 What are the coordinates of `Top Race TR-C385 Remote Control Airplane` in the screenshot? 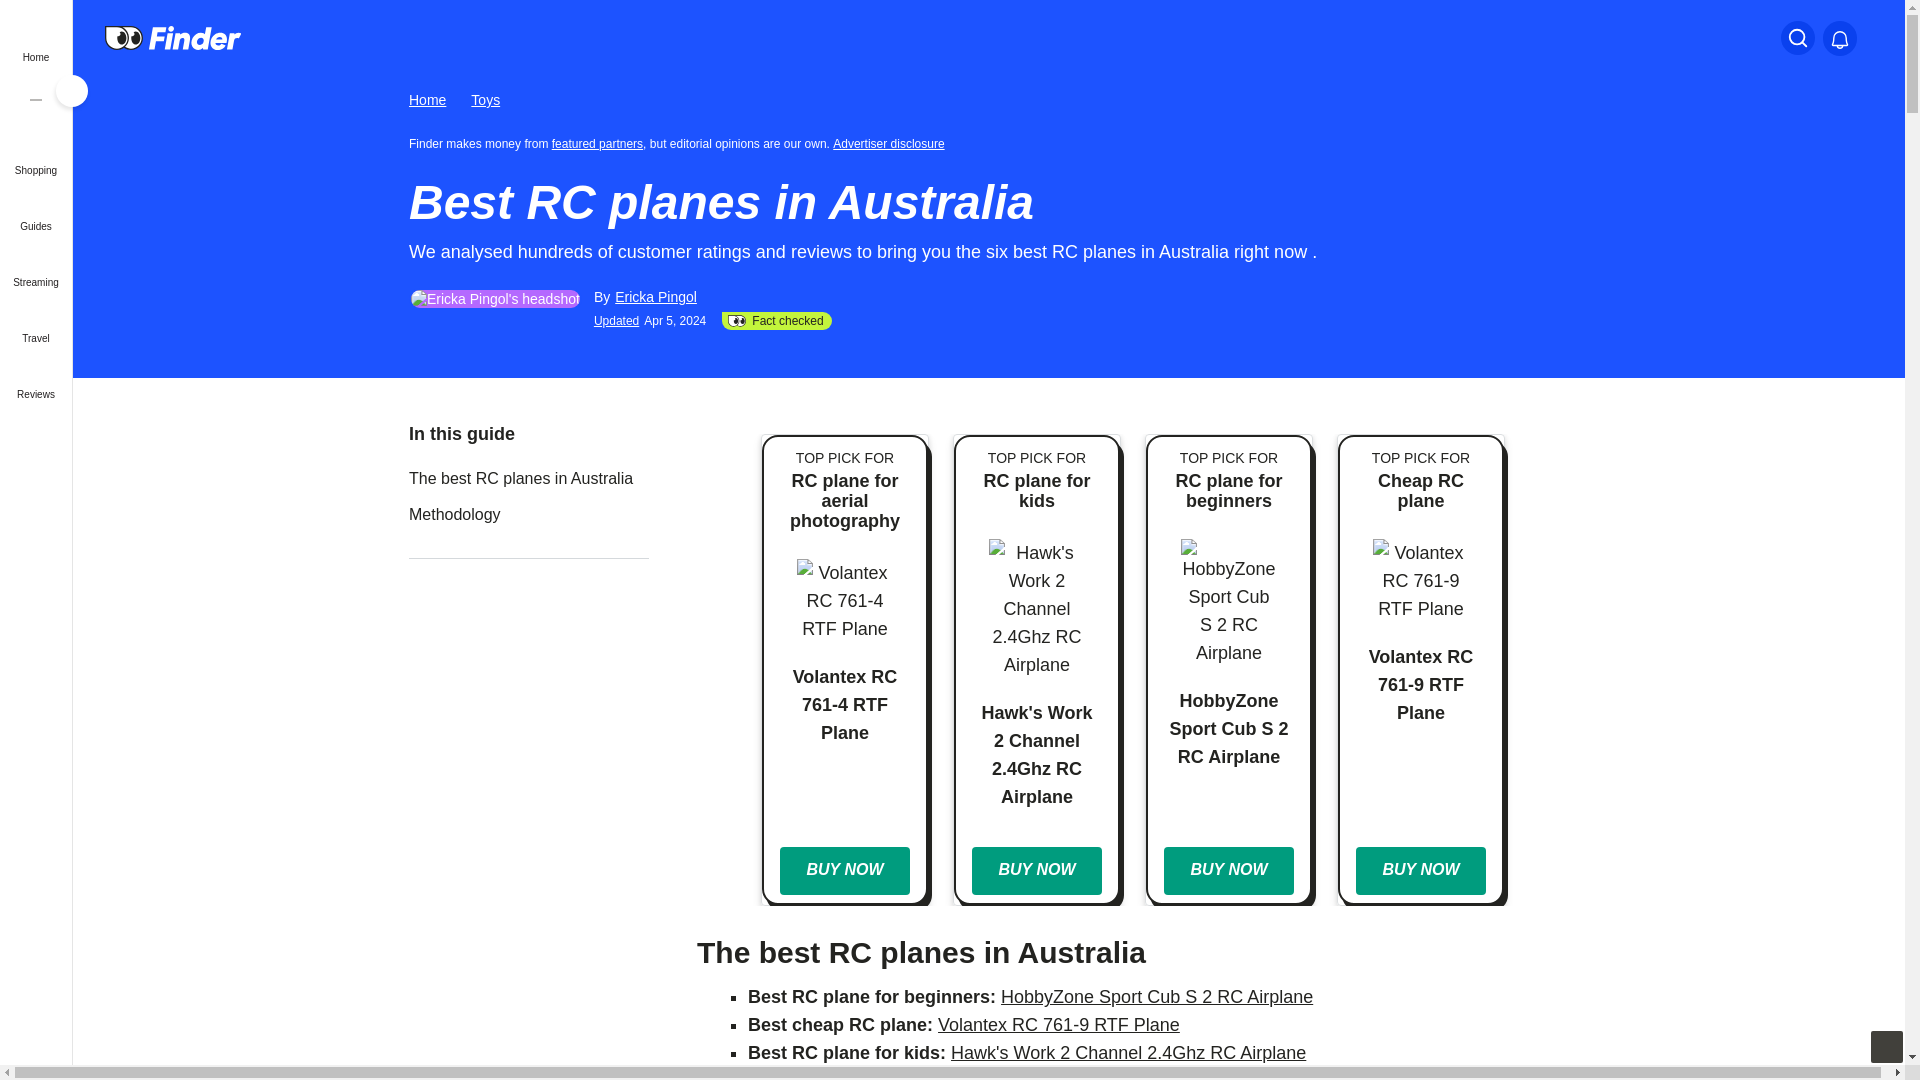 It's located at (1140, 1076).